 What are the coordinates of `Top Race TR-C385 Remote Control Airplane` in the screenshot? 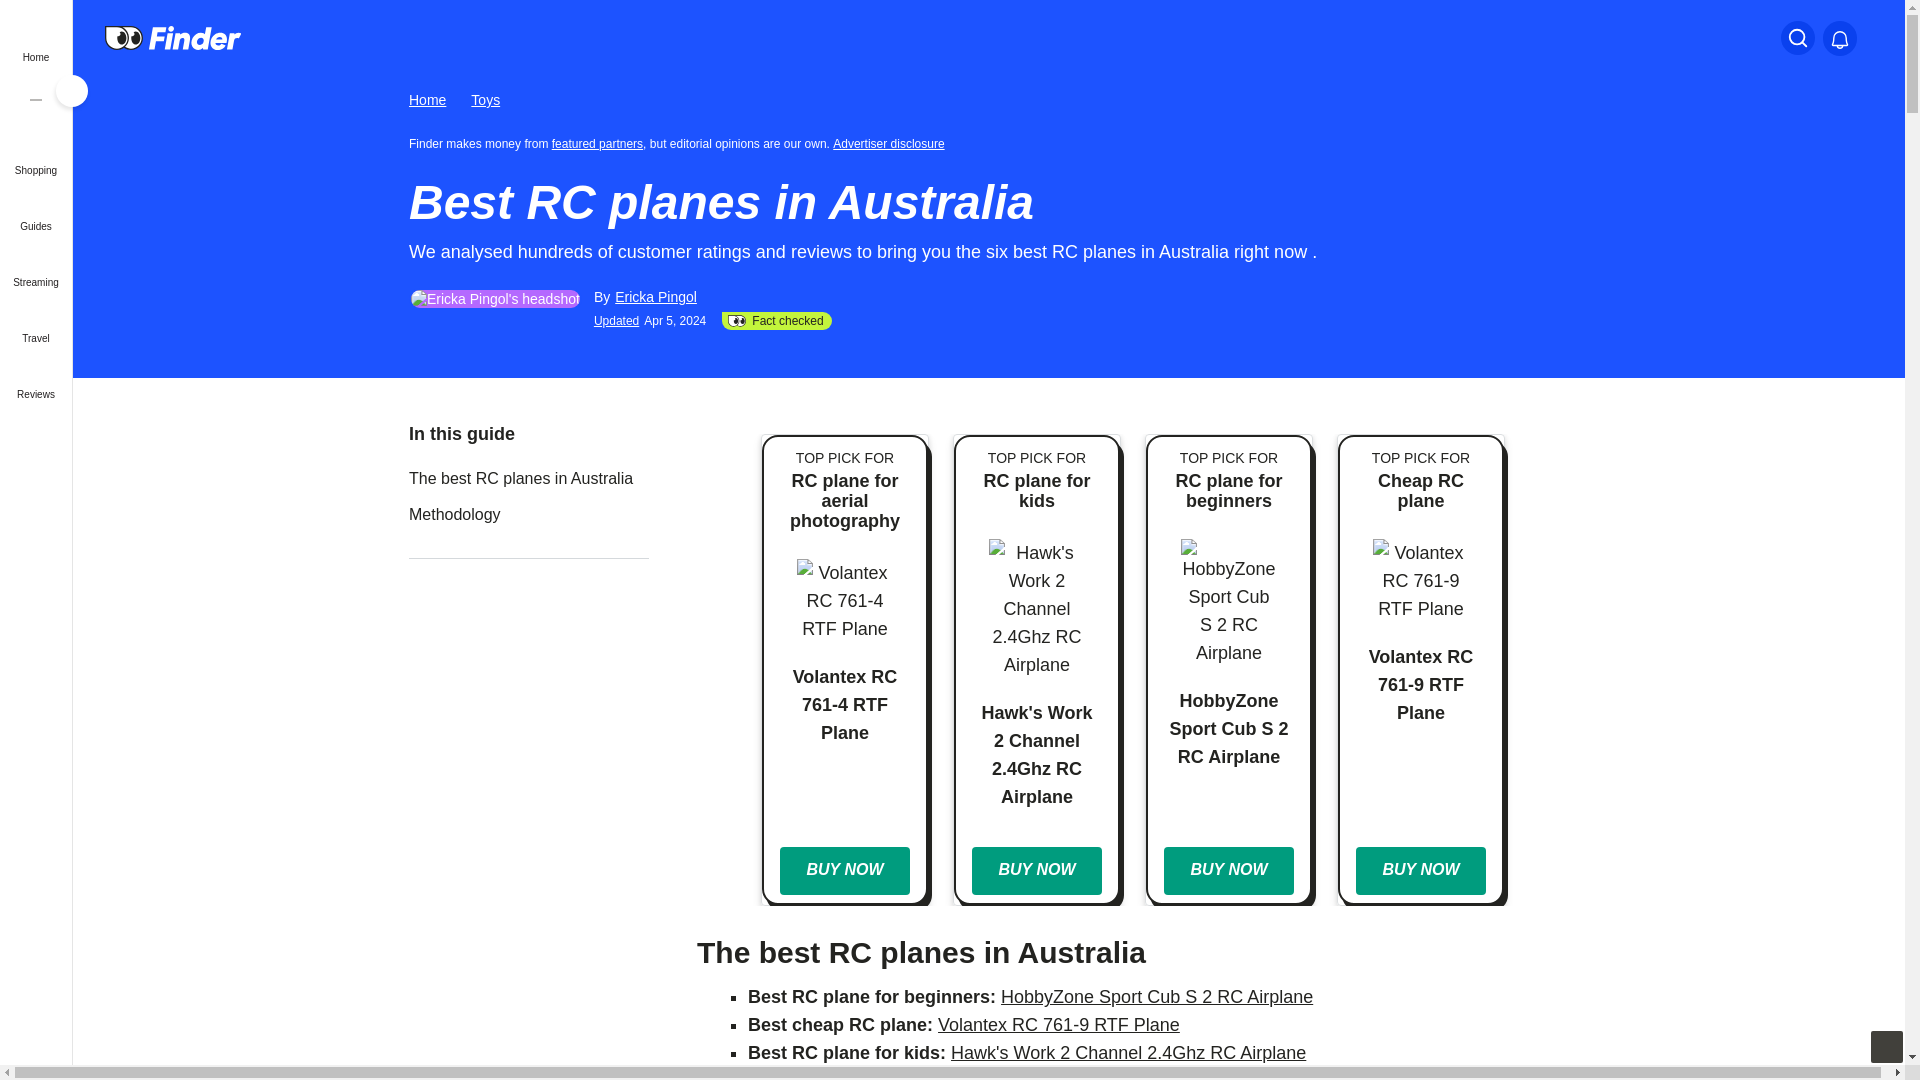 It's located at (1140, 1076).